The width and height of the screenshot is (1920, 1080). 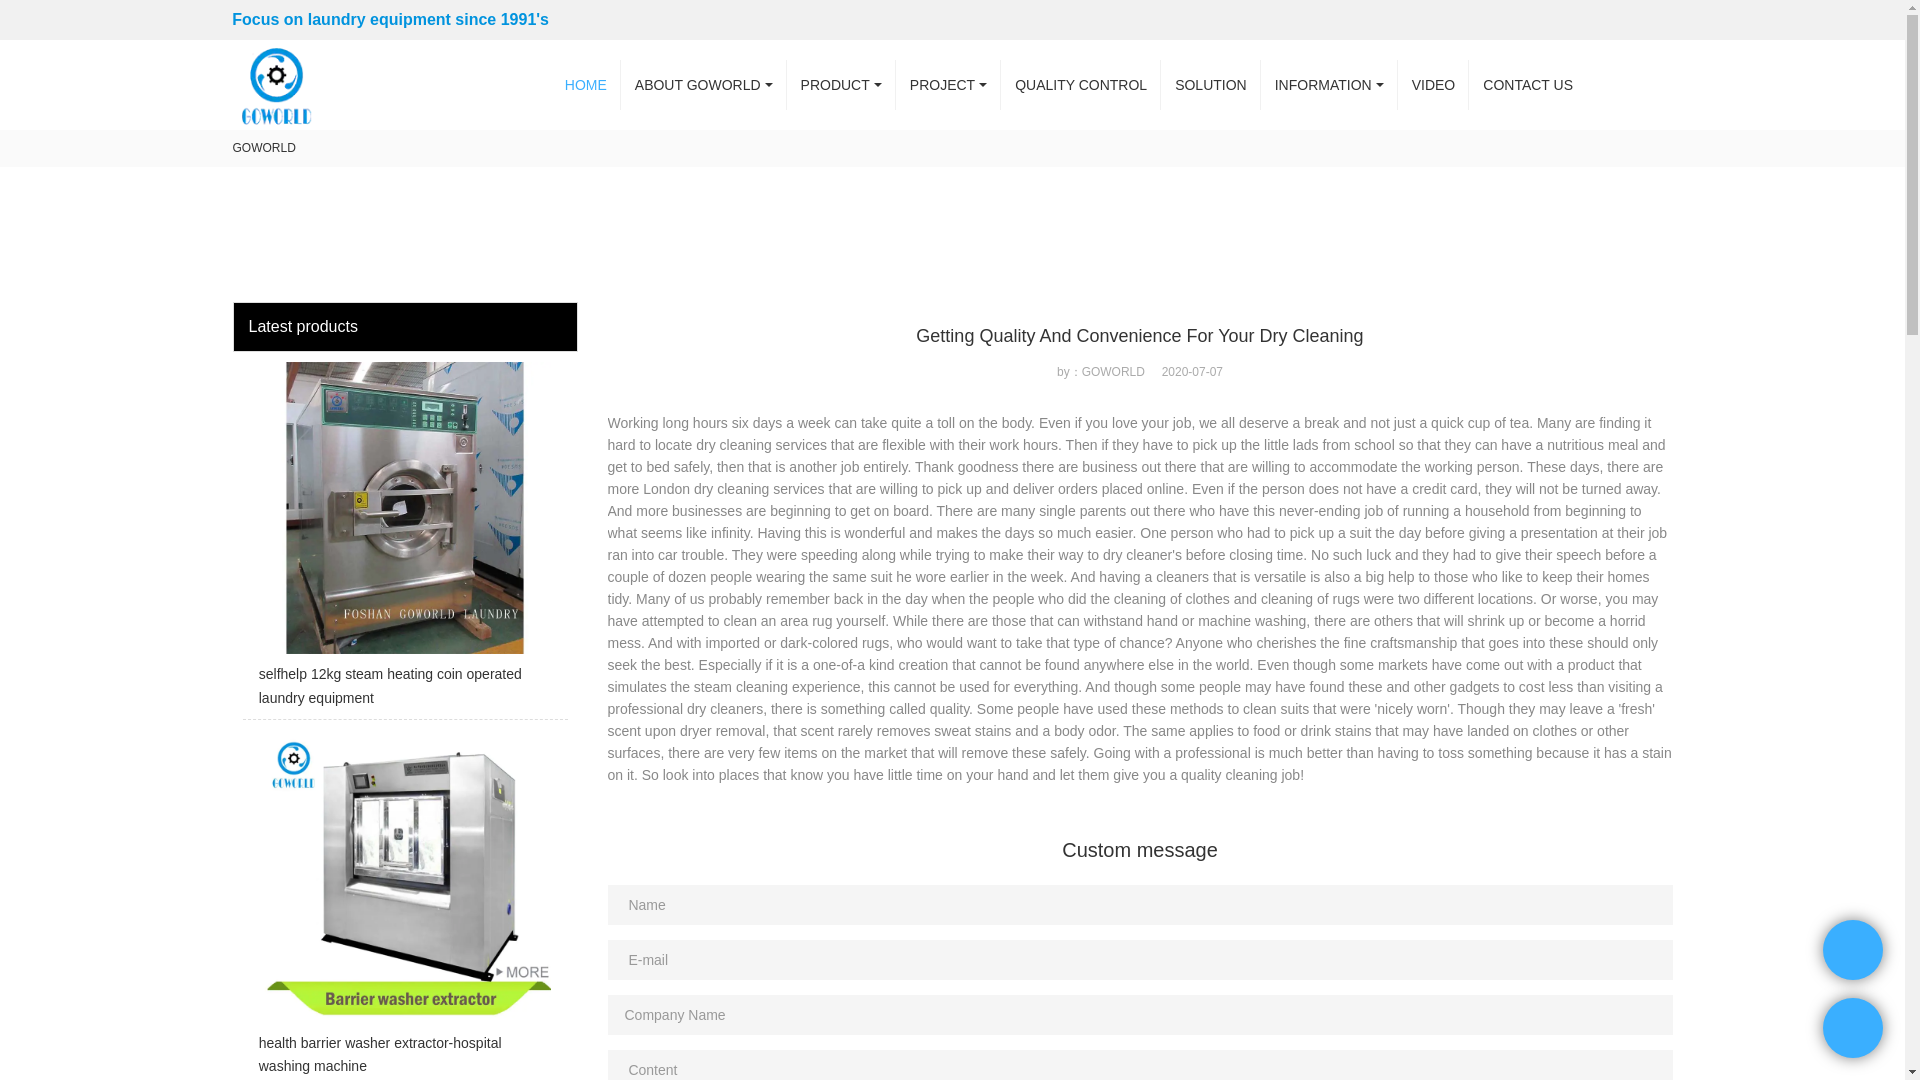 I want to click on GOWORLD, so click(x=264, y=148).